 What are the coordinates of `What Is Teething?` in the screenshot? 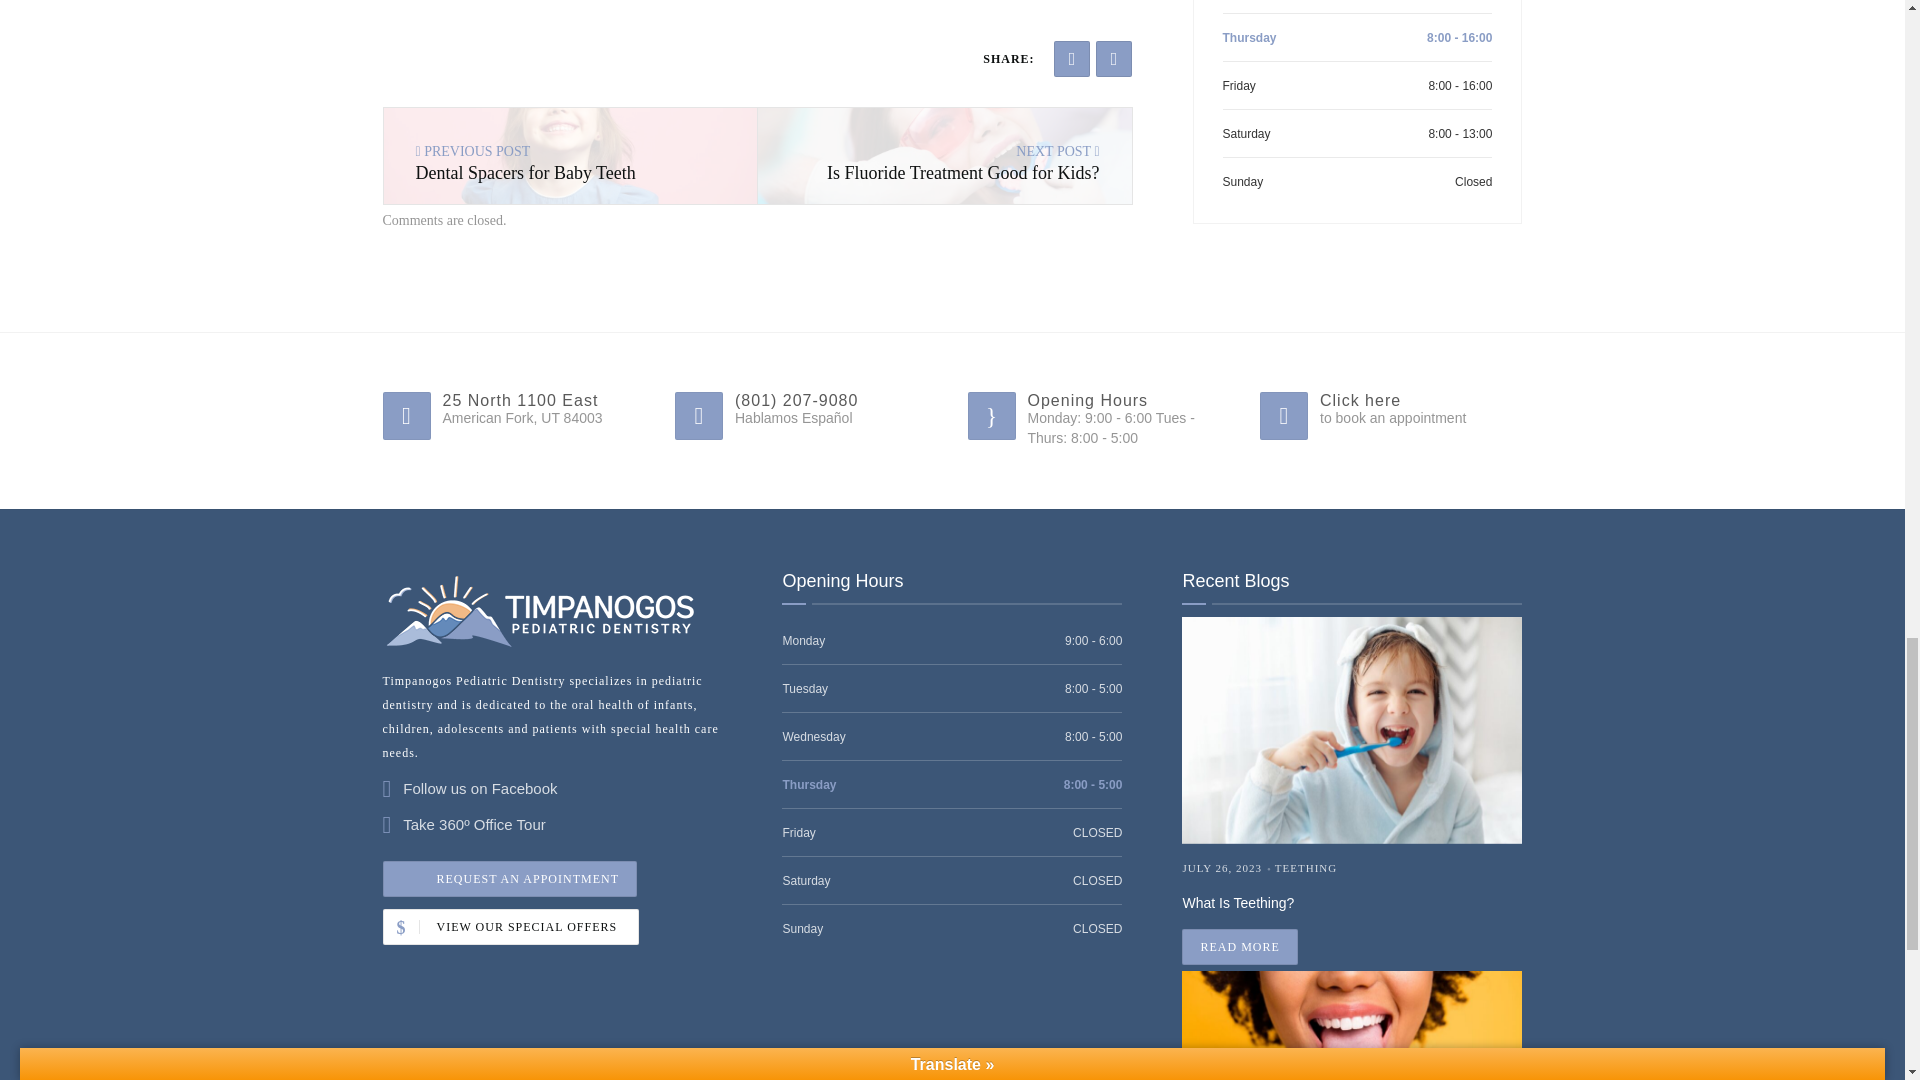 It's located at (1352, 898).